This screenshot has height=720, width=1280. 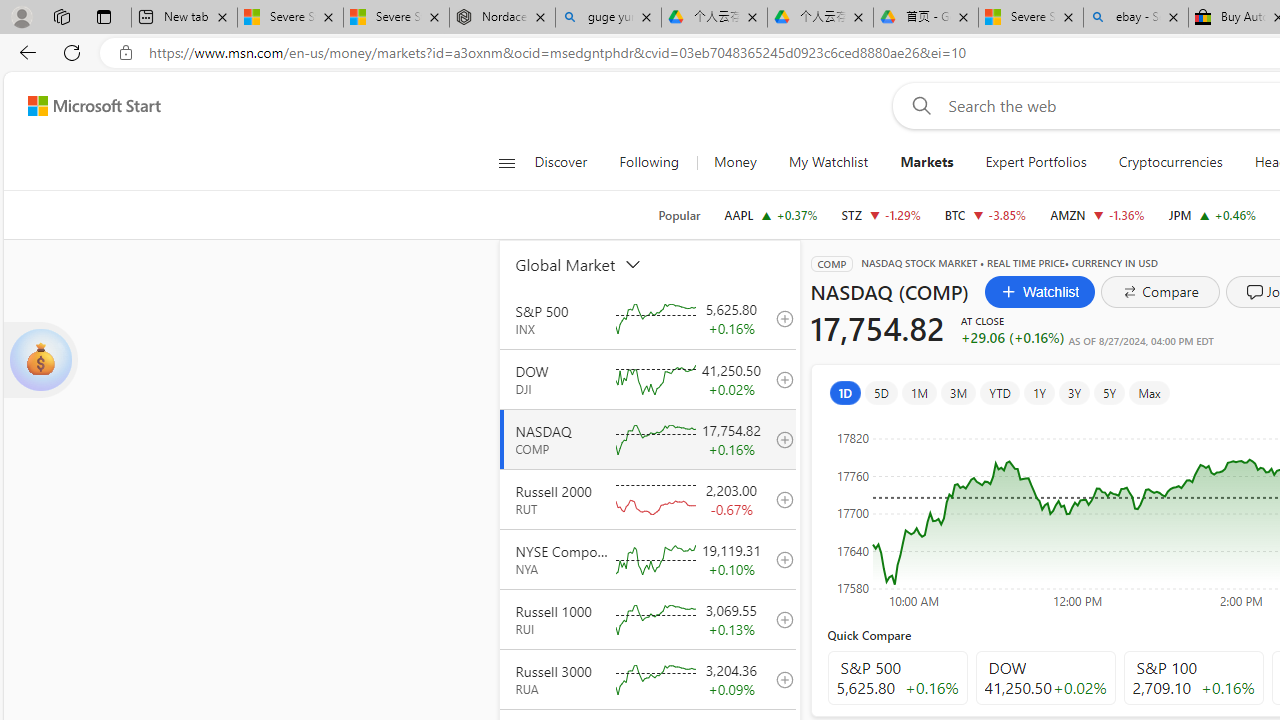 What do you see at coordinates (881, 392) in the screenshot?
I see `5D` at bounding box center [881, 392].